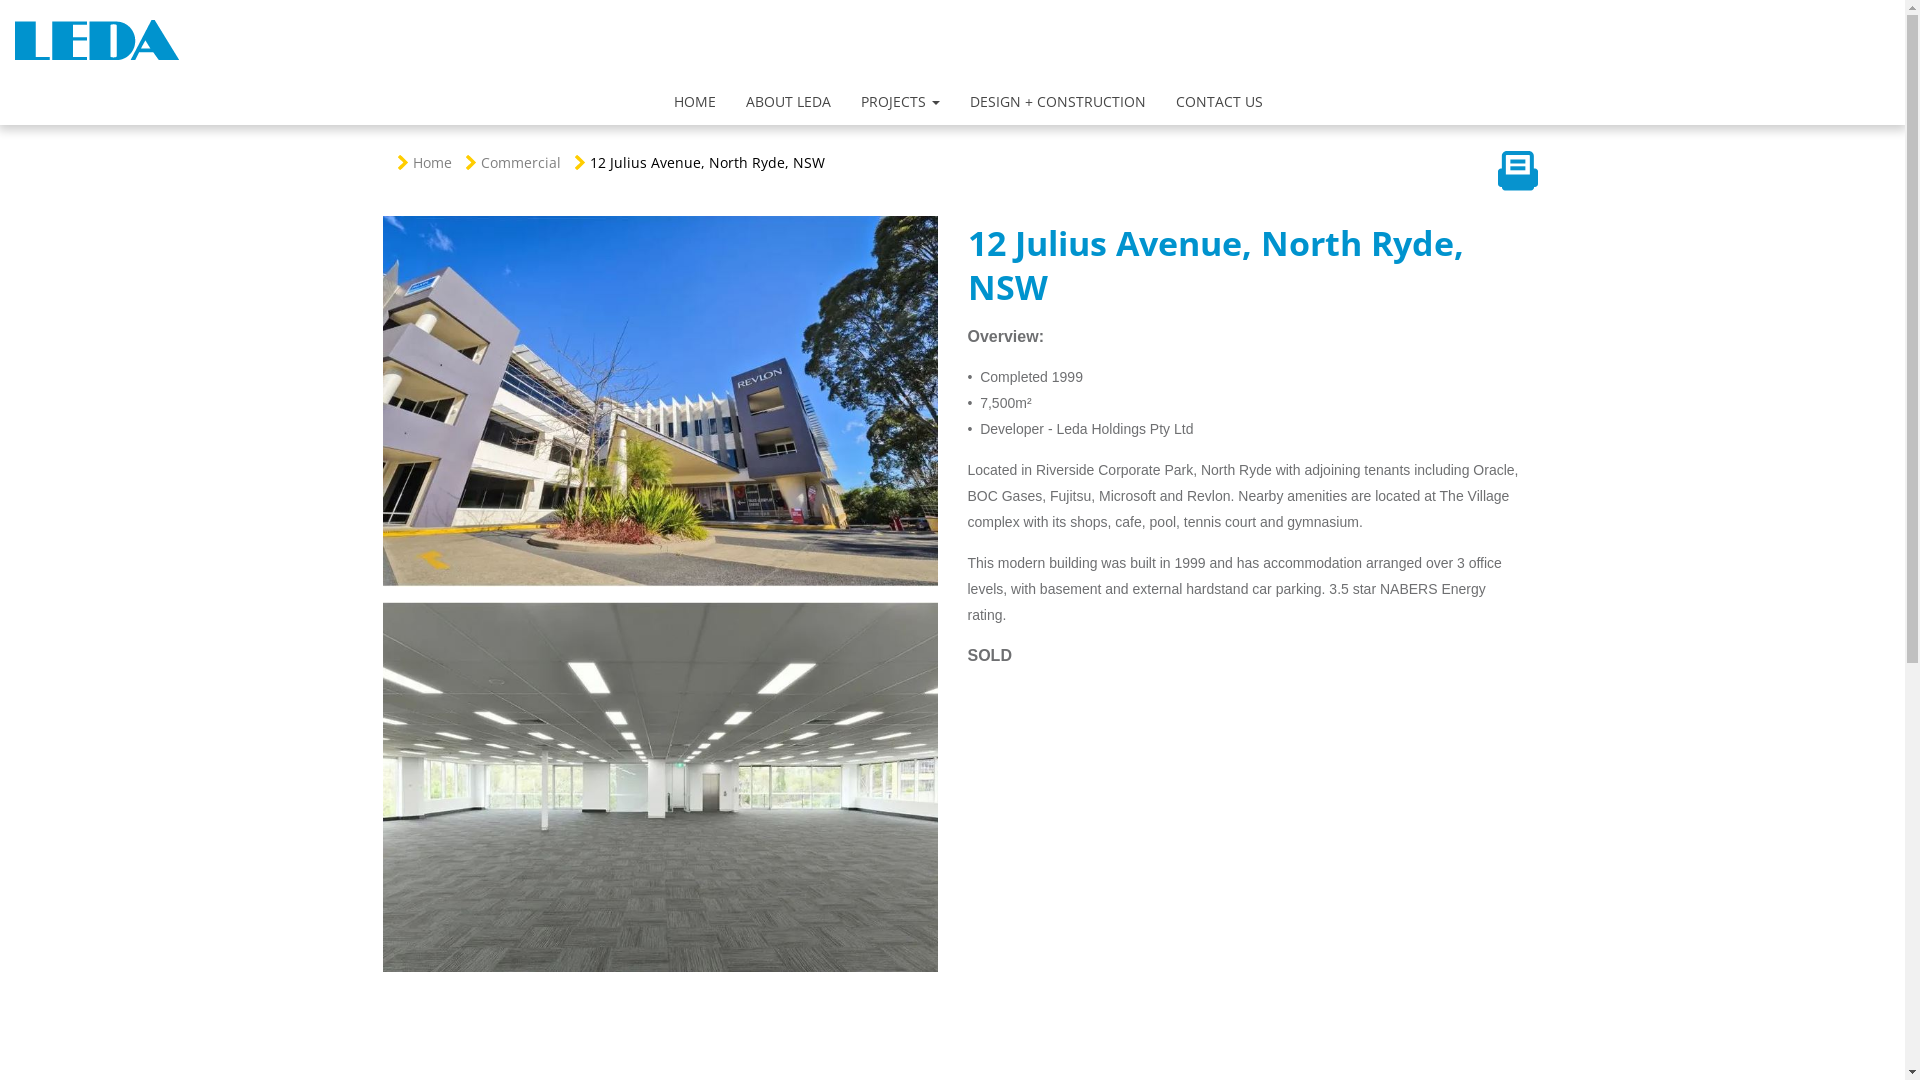 This screenshot has height=1080, width=1920. What do you see at coordinates (432, 162) in the screenshot?
I see `Home` at bounding box center [432, 162].